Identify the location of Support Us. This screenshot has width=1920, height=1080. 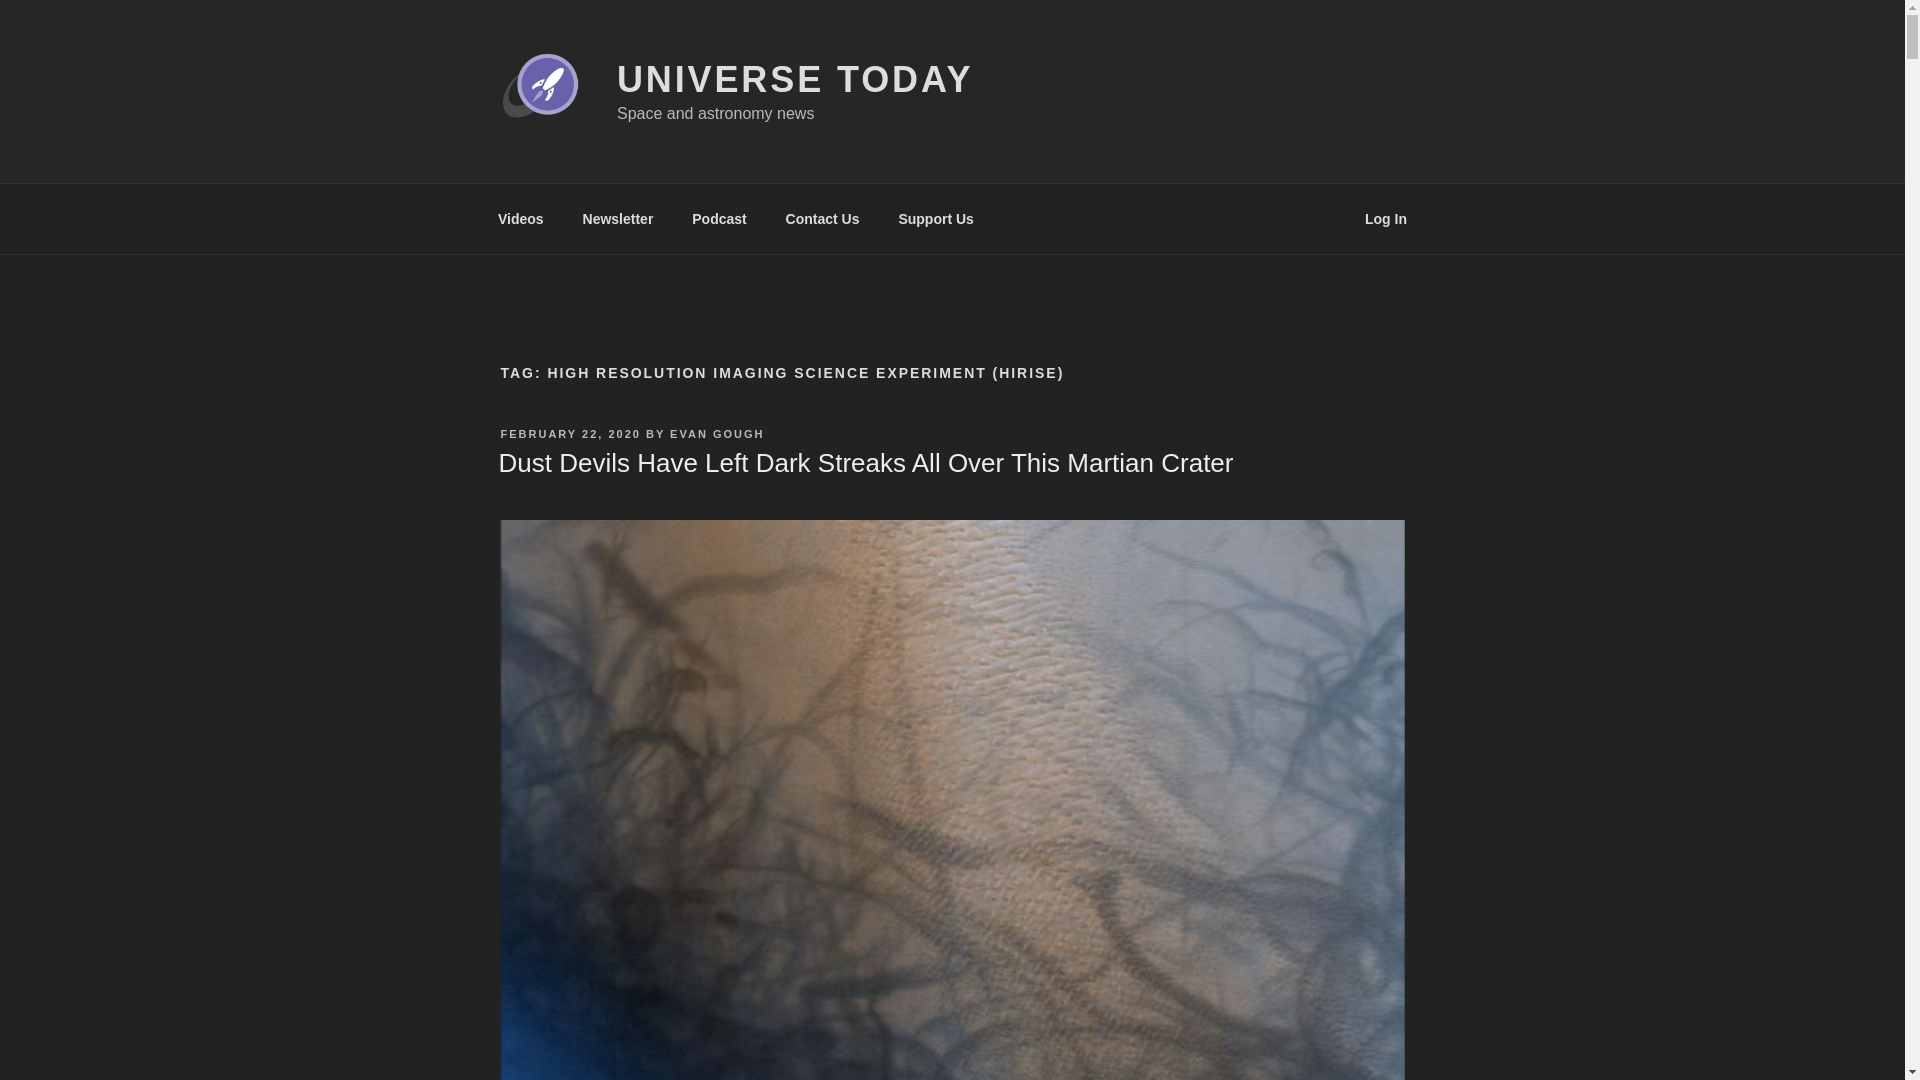
(936, 218).